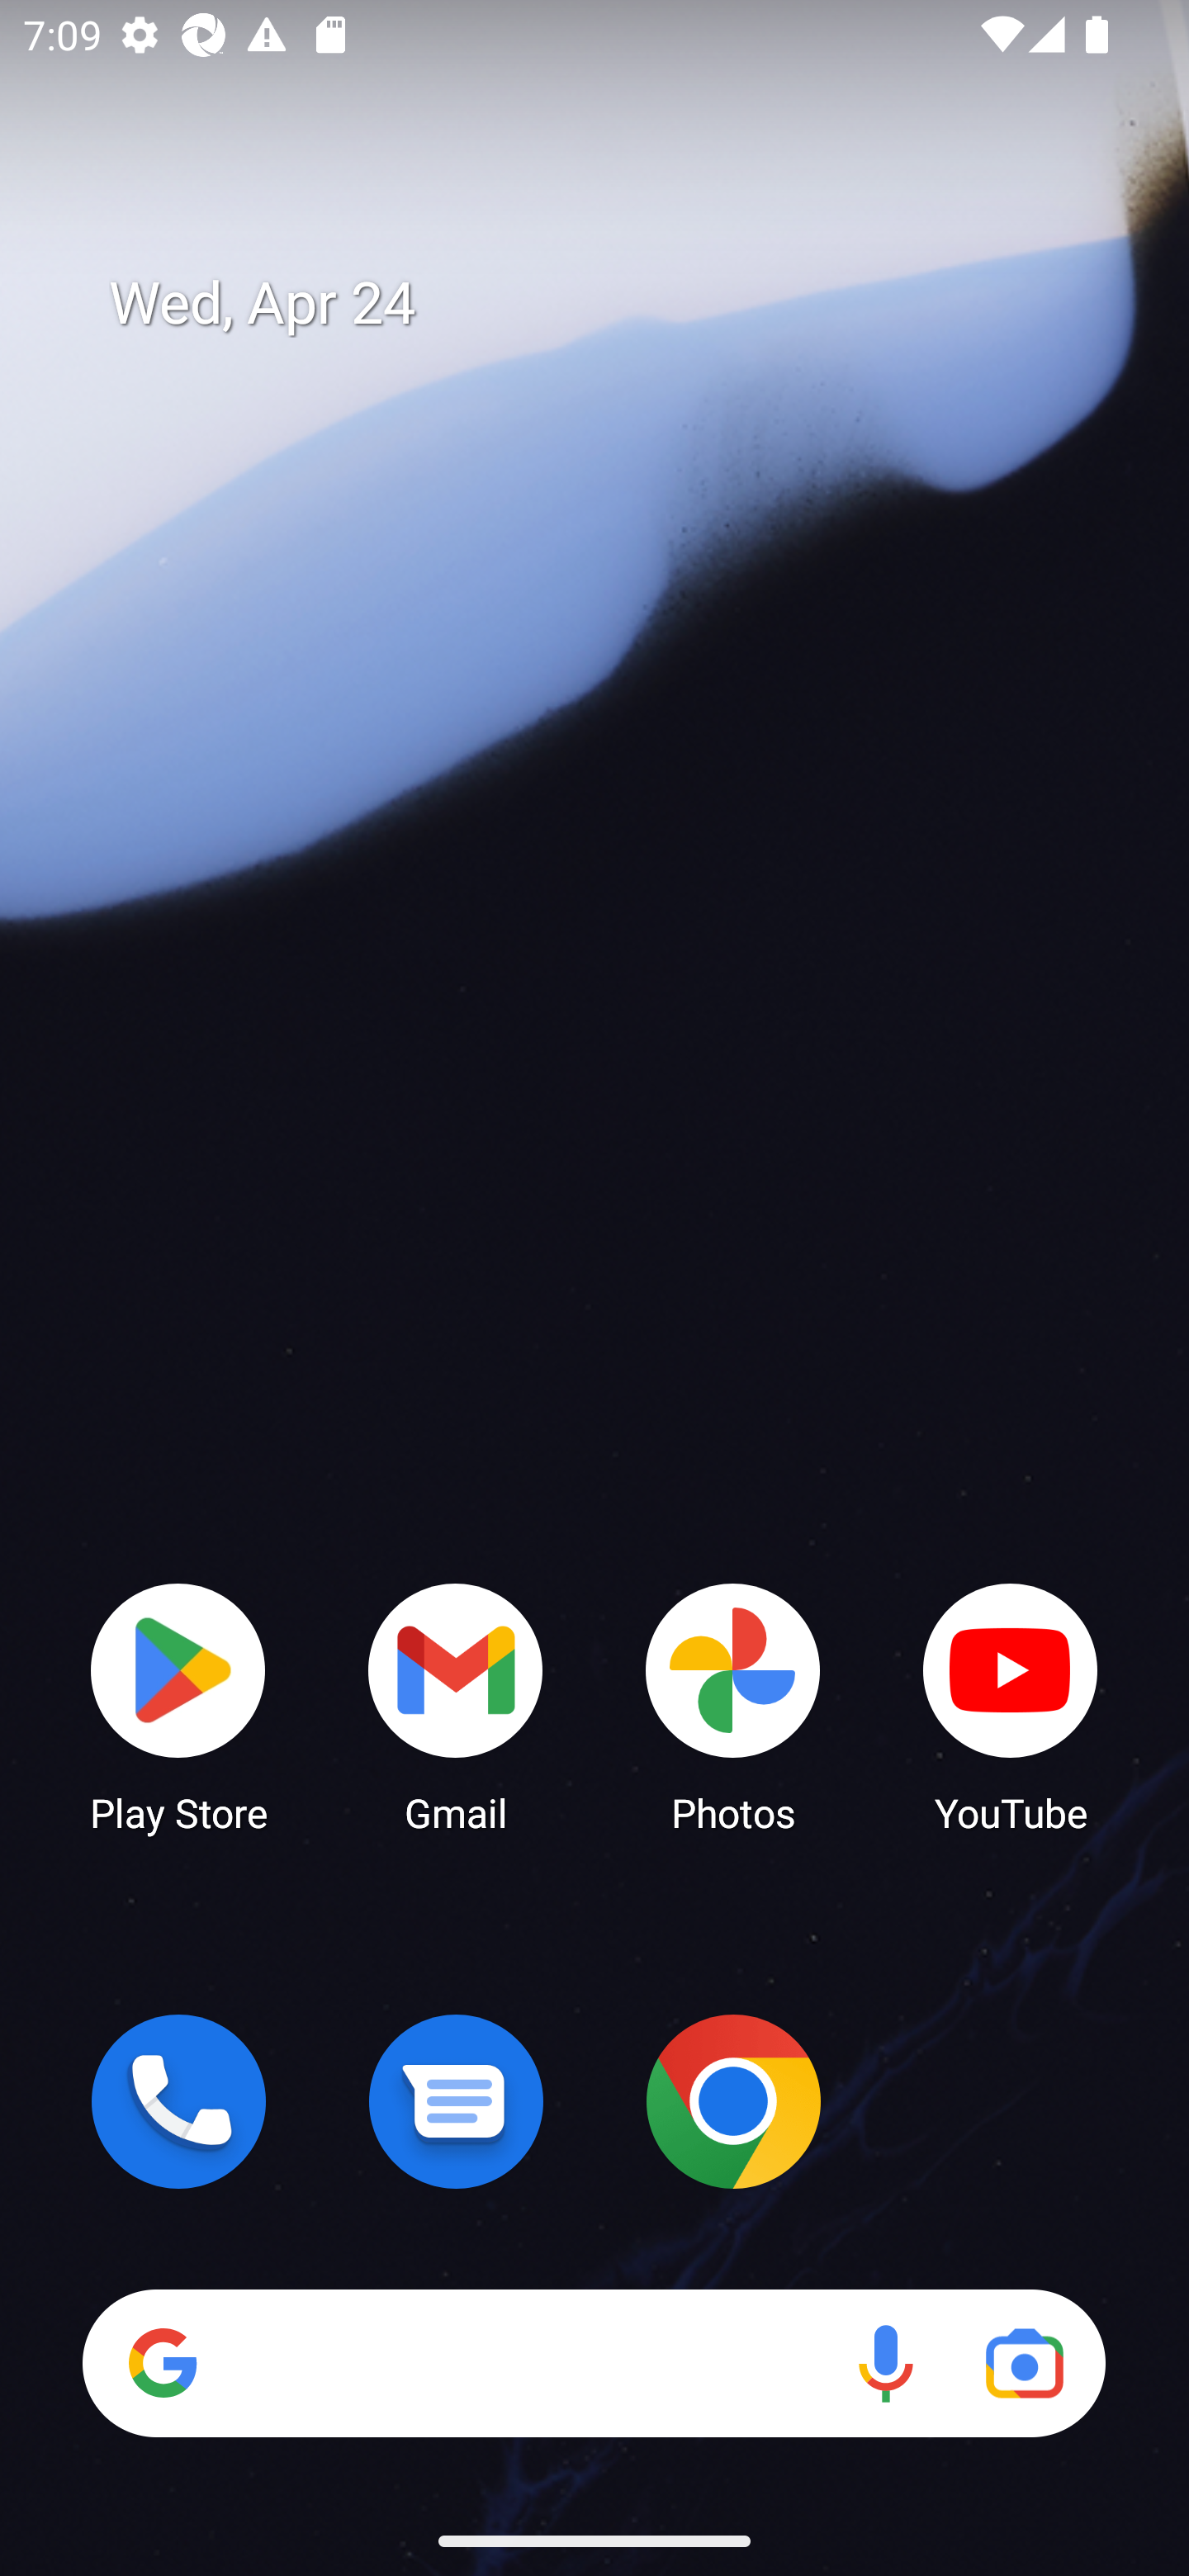 Image resolution: width=1189 pixels, height=2576 pixels. I want to click on Search Voice search Google Lens, so click(594, 2363).